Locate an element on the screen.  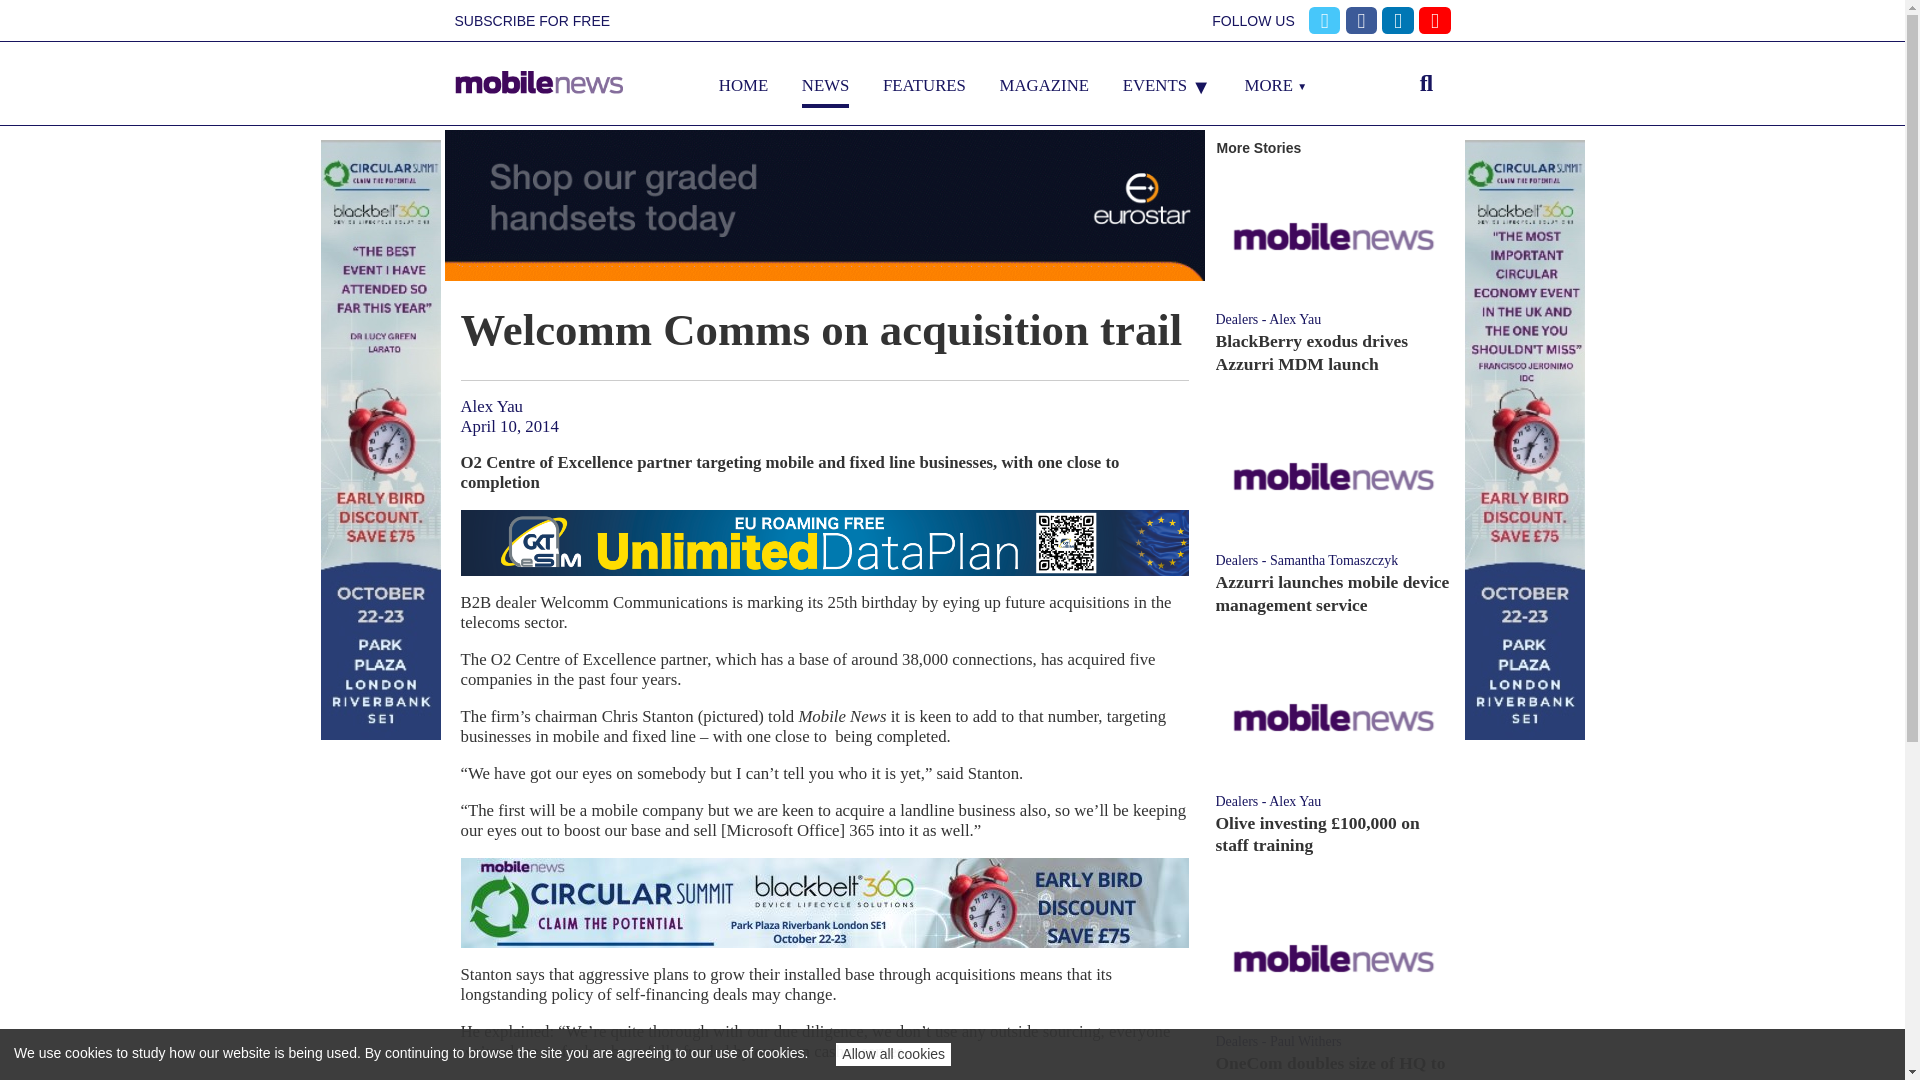
HOME is located at coordinates (743, 85).